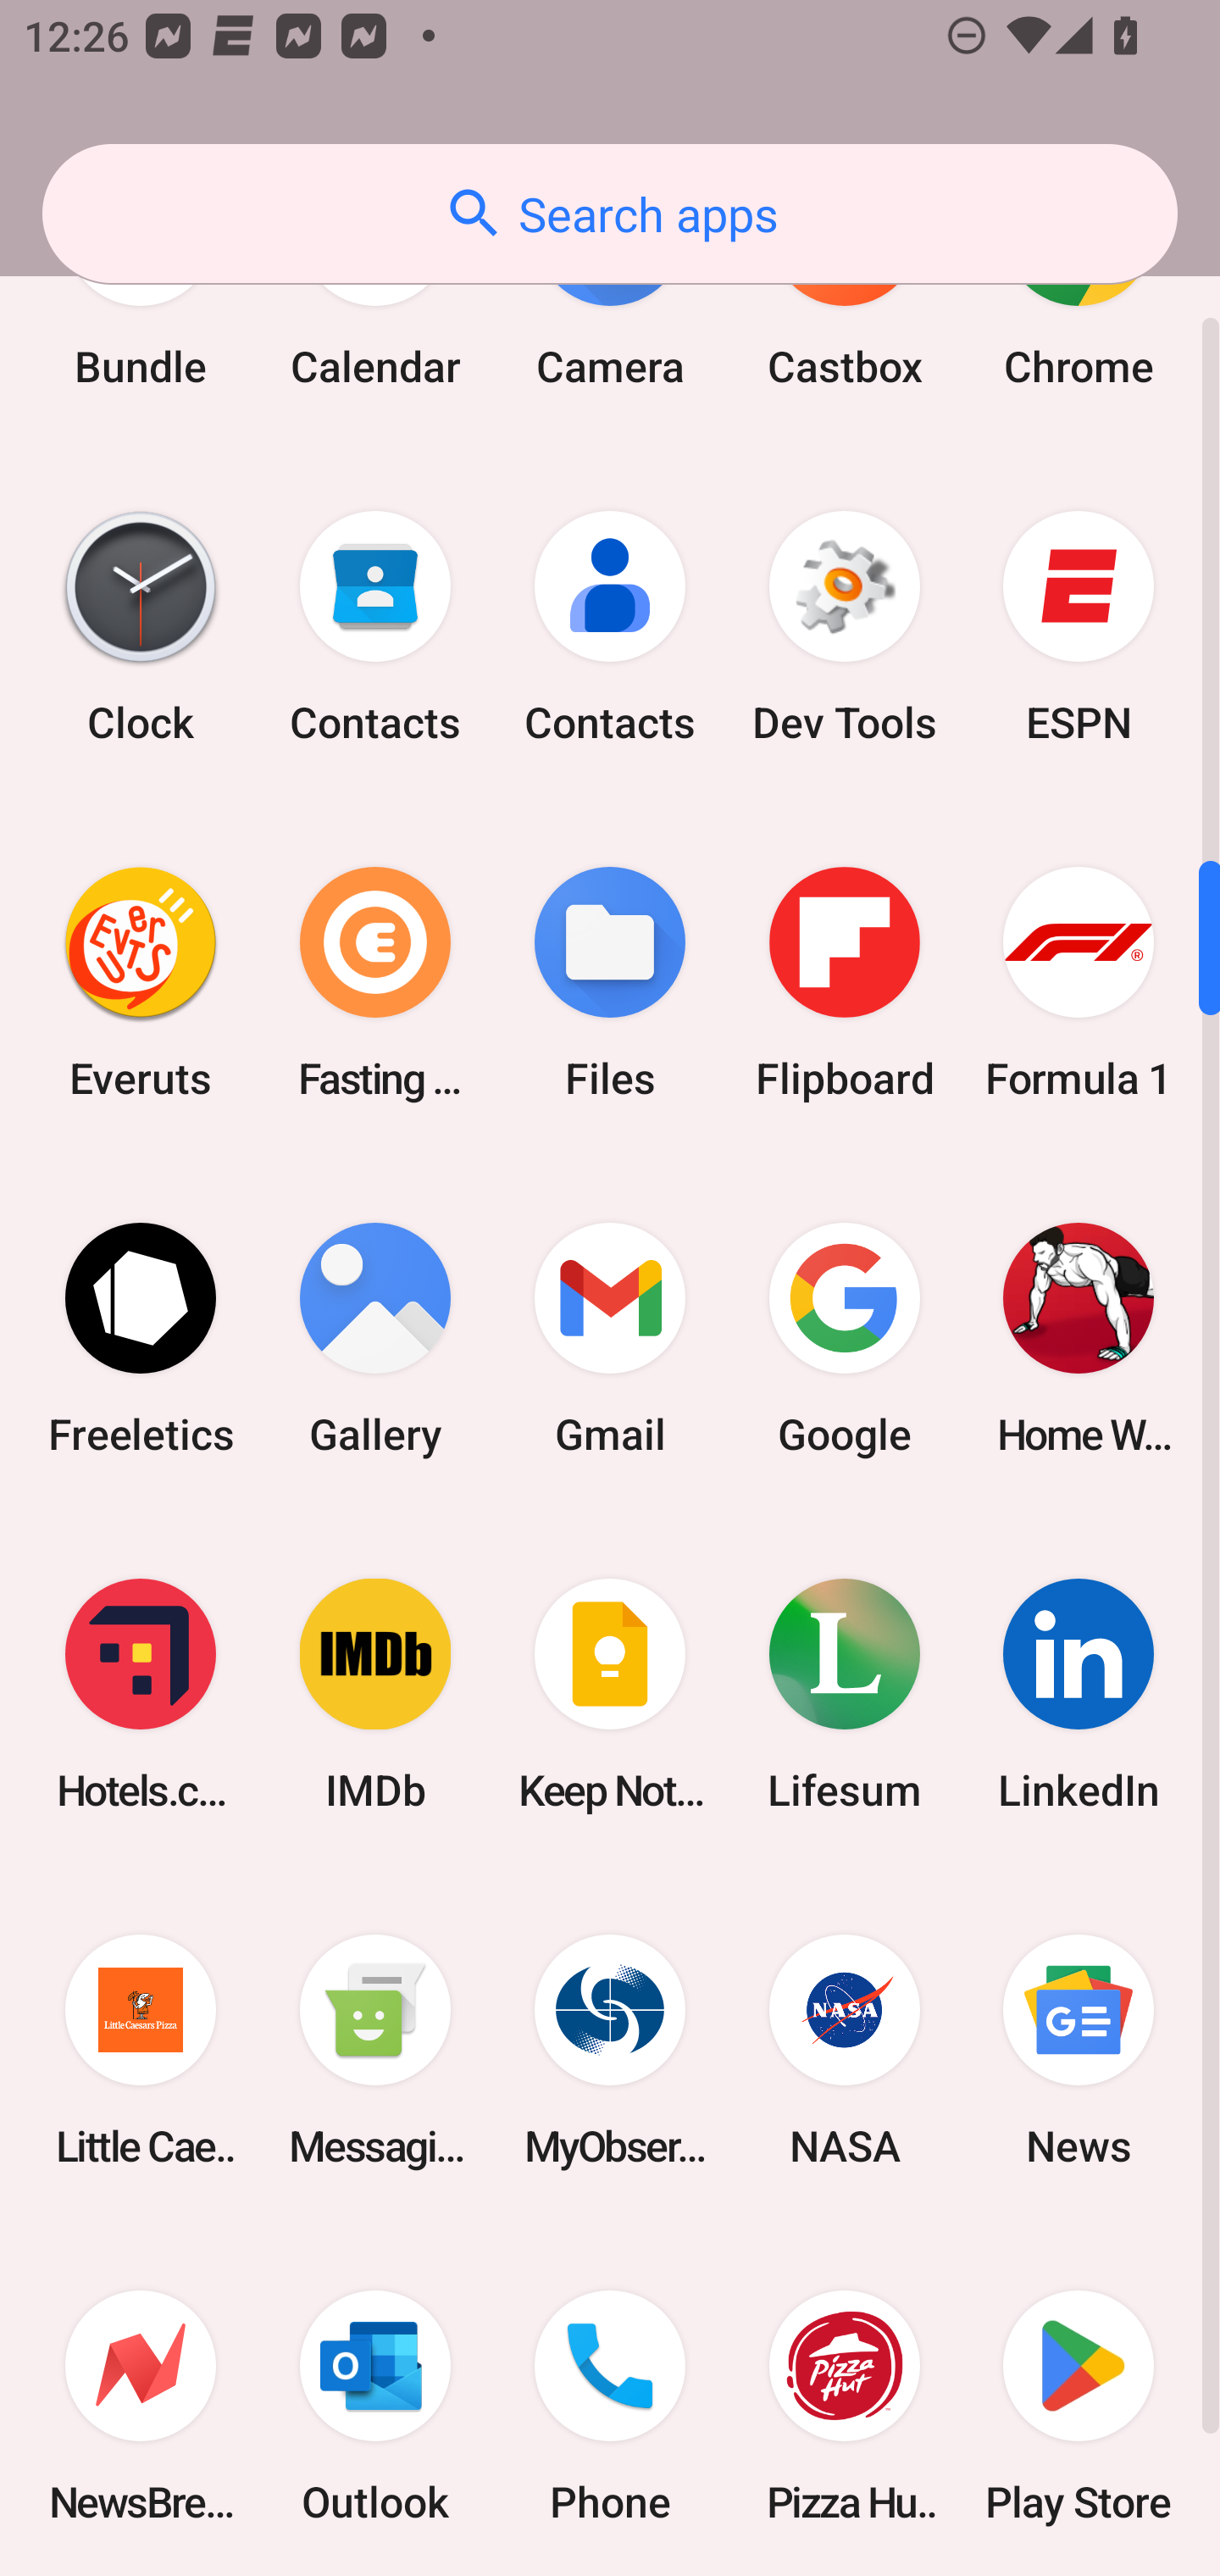  I want to click on NewsBreak, so click(141, 2401).